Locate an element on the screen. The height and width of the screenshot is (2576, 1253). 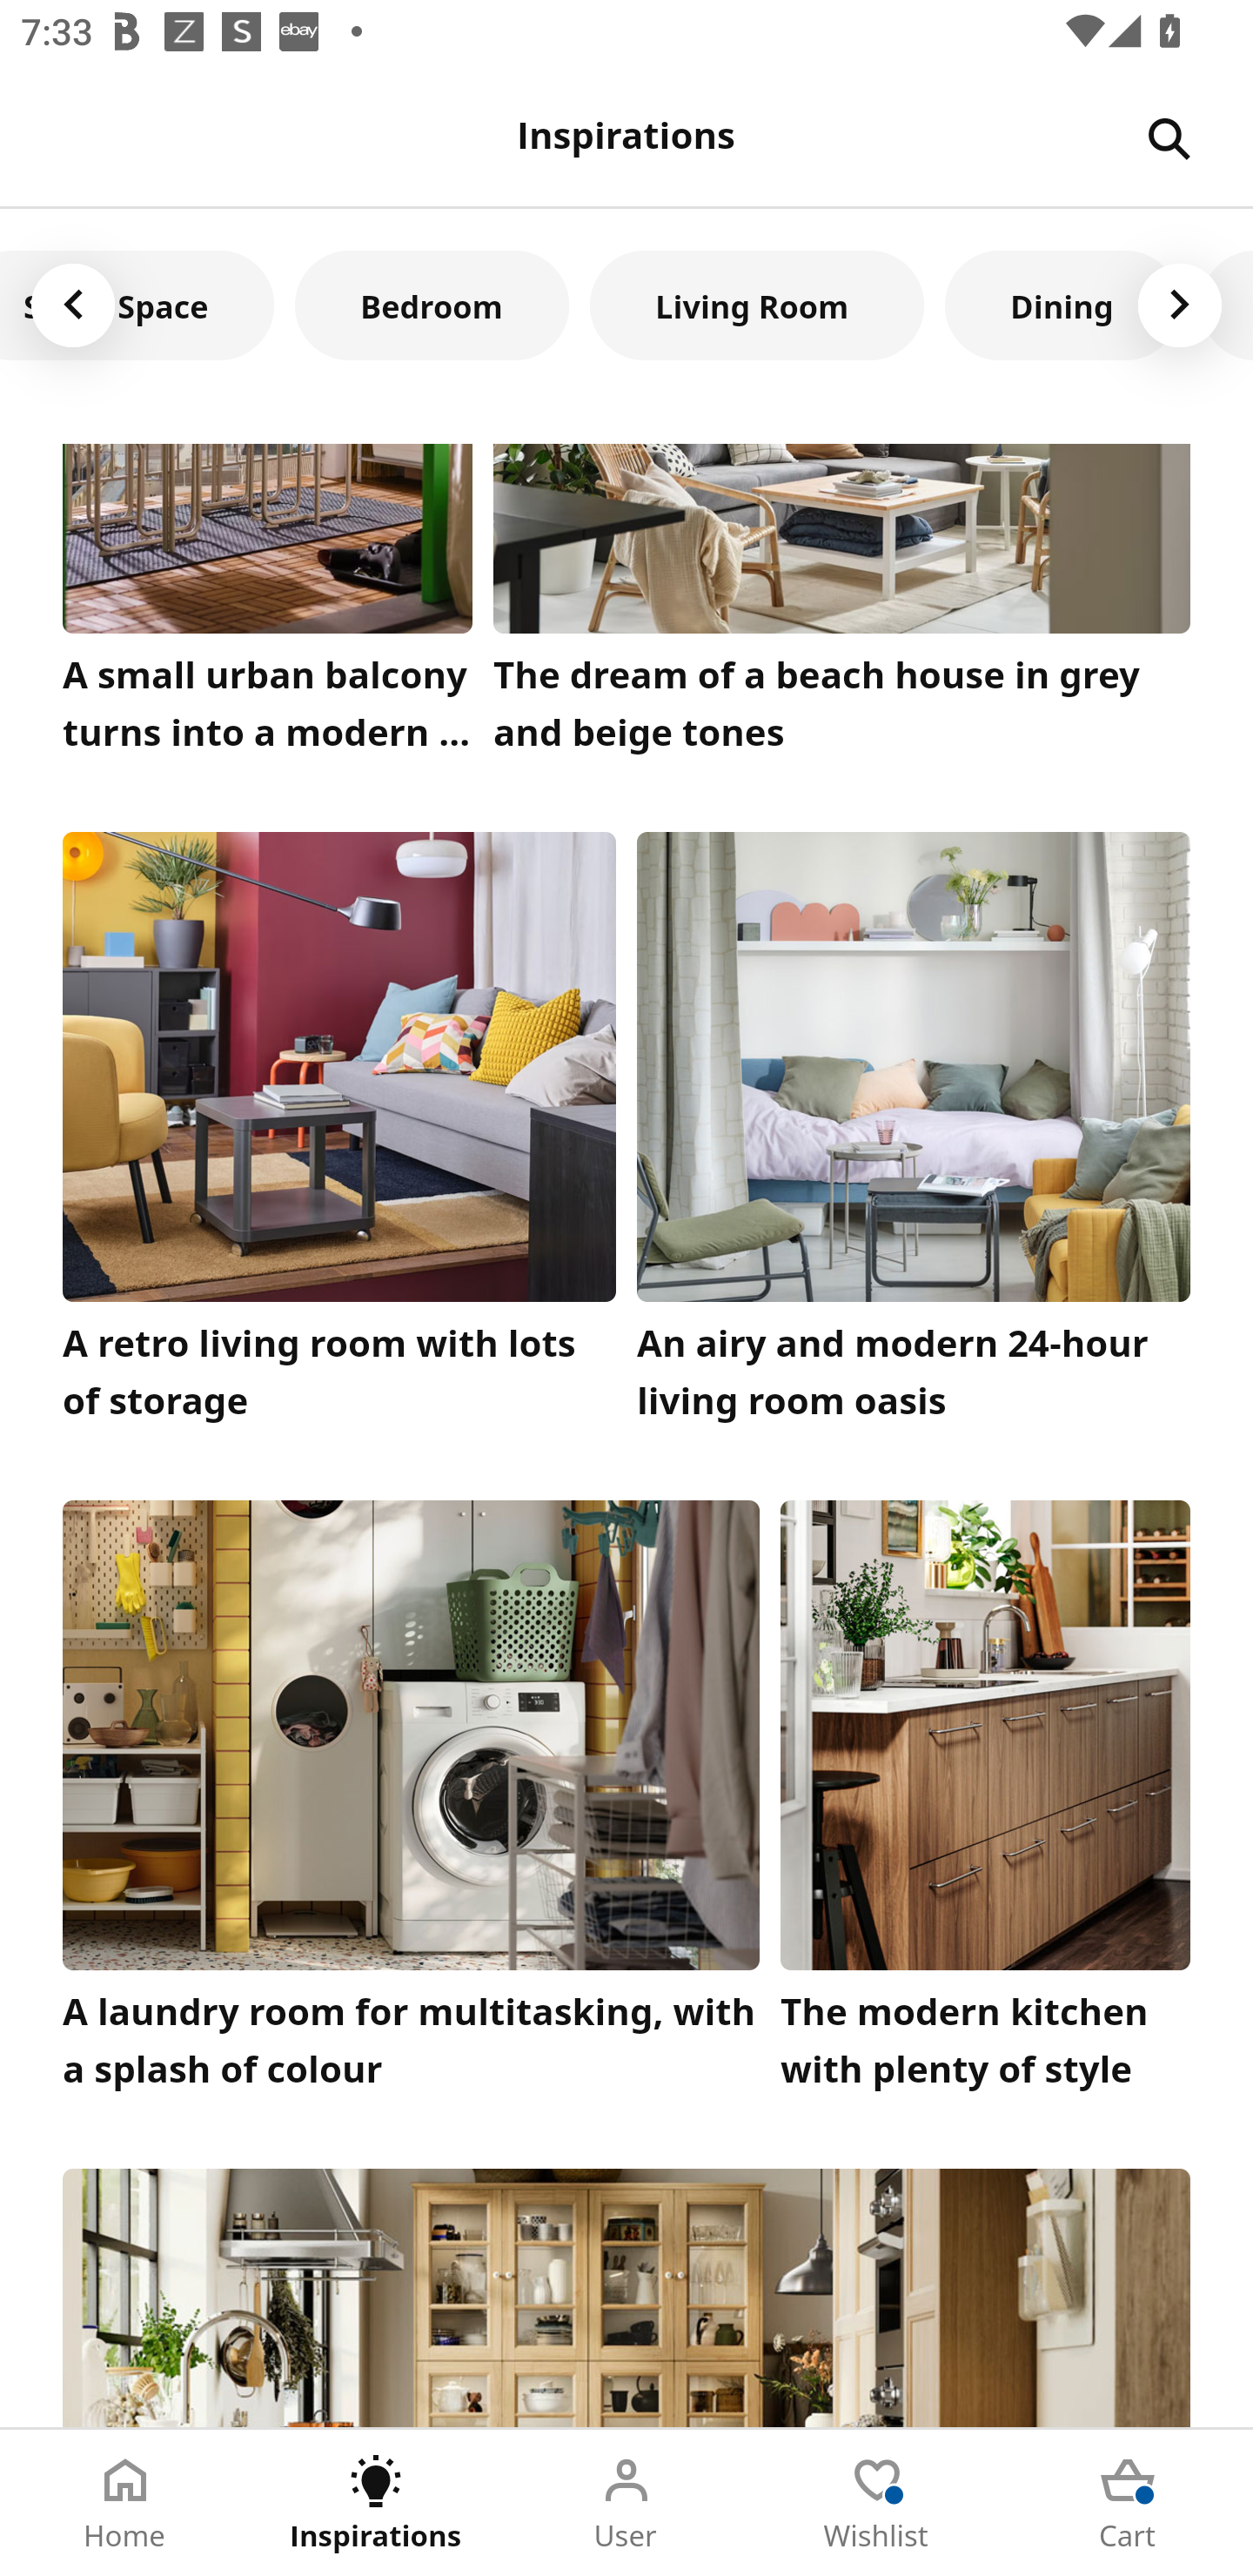
The modern kitchen with plenty of style is located at coordinates (985, 1803).